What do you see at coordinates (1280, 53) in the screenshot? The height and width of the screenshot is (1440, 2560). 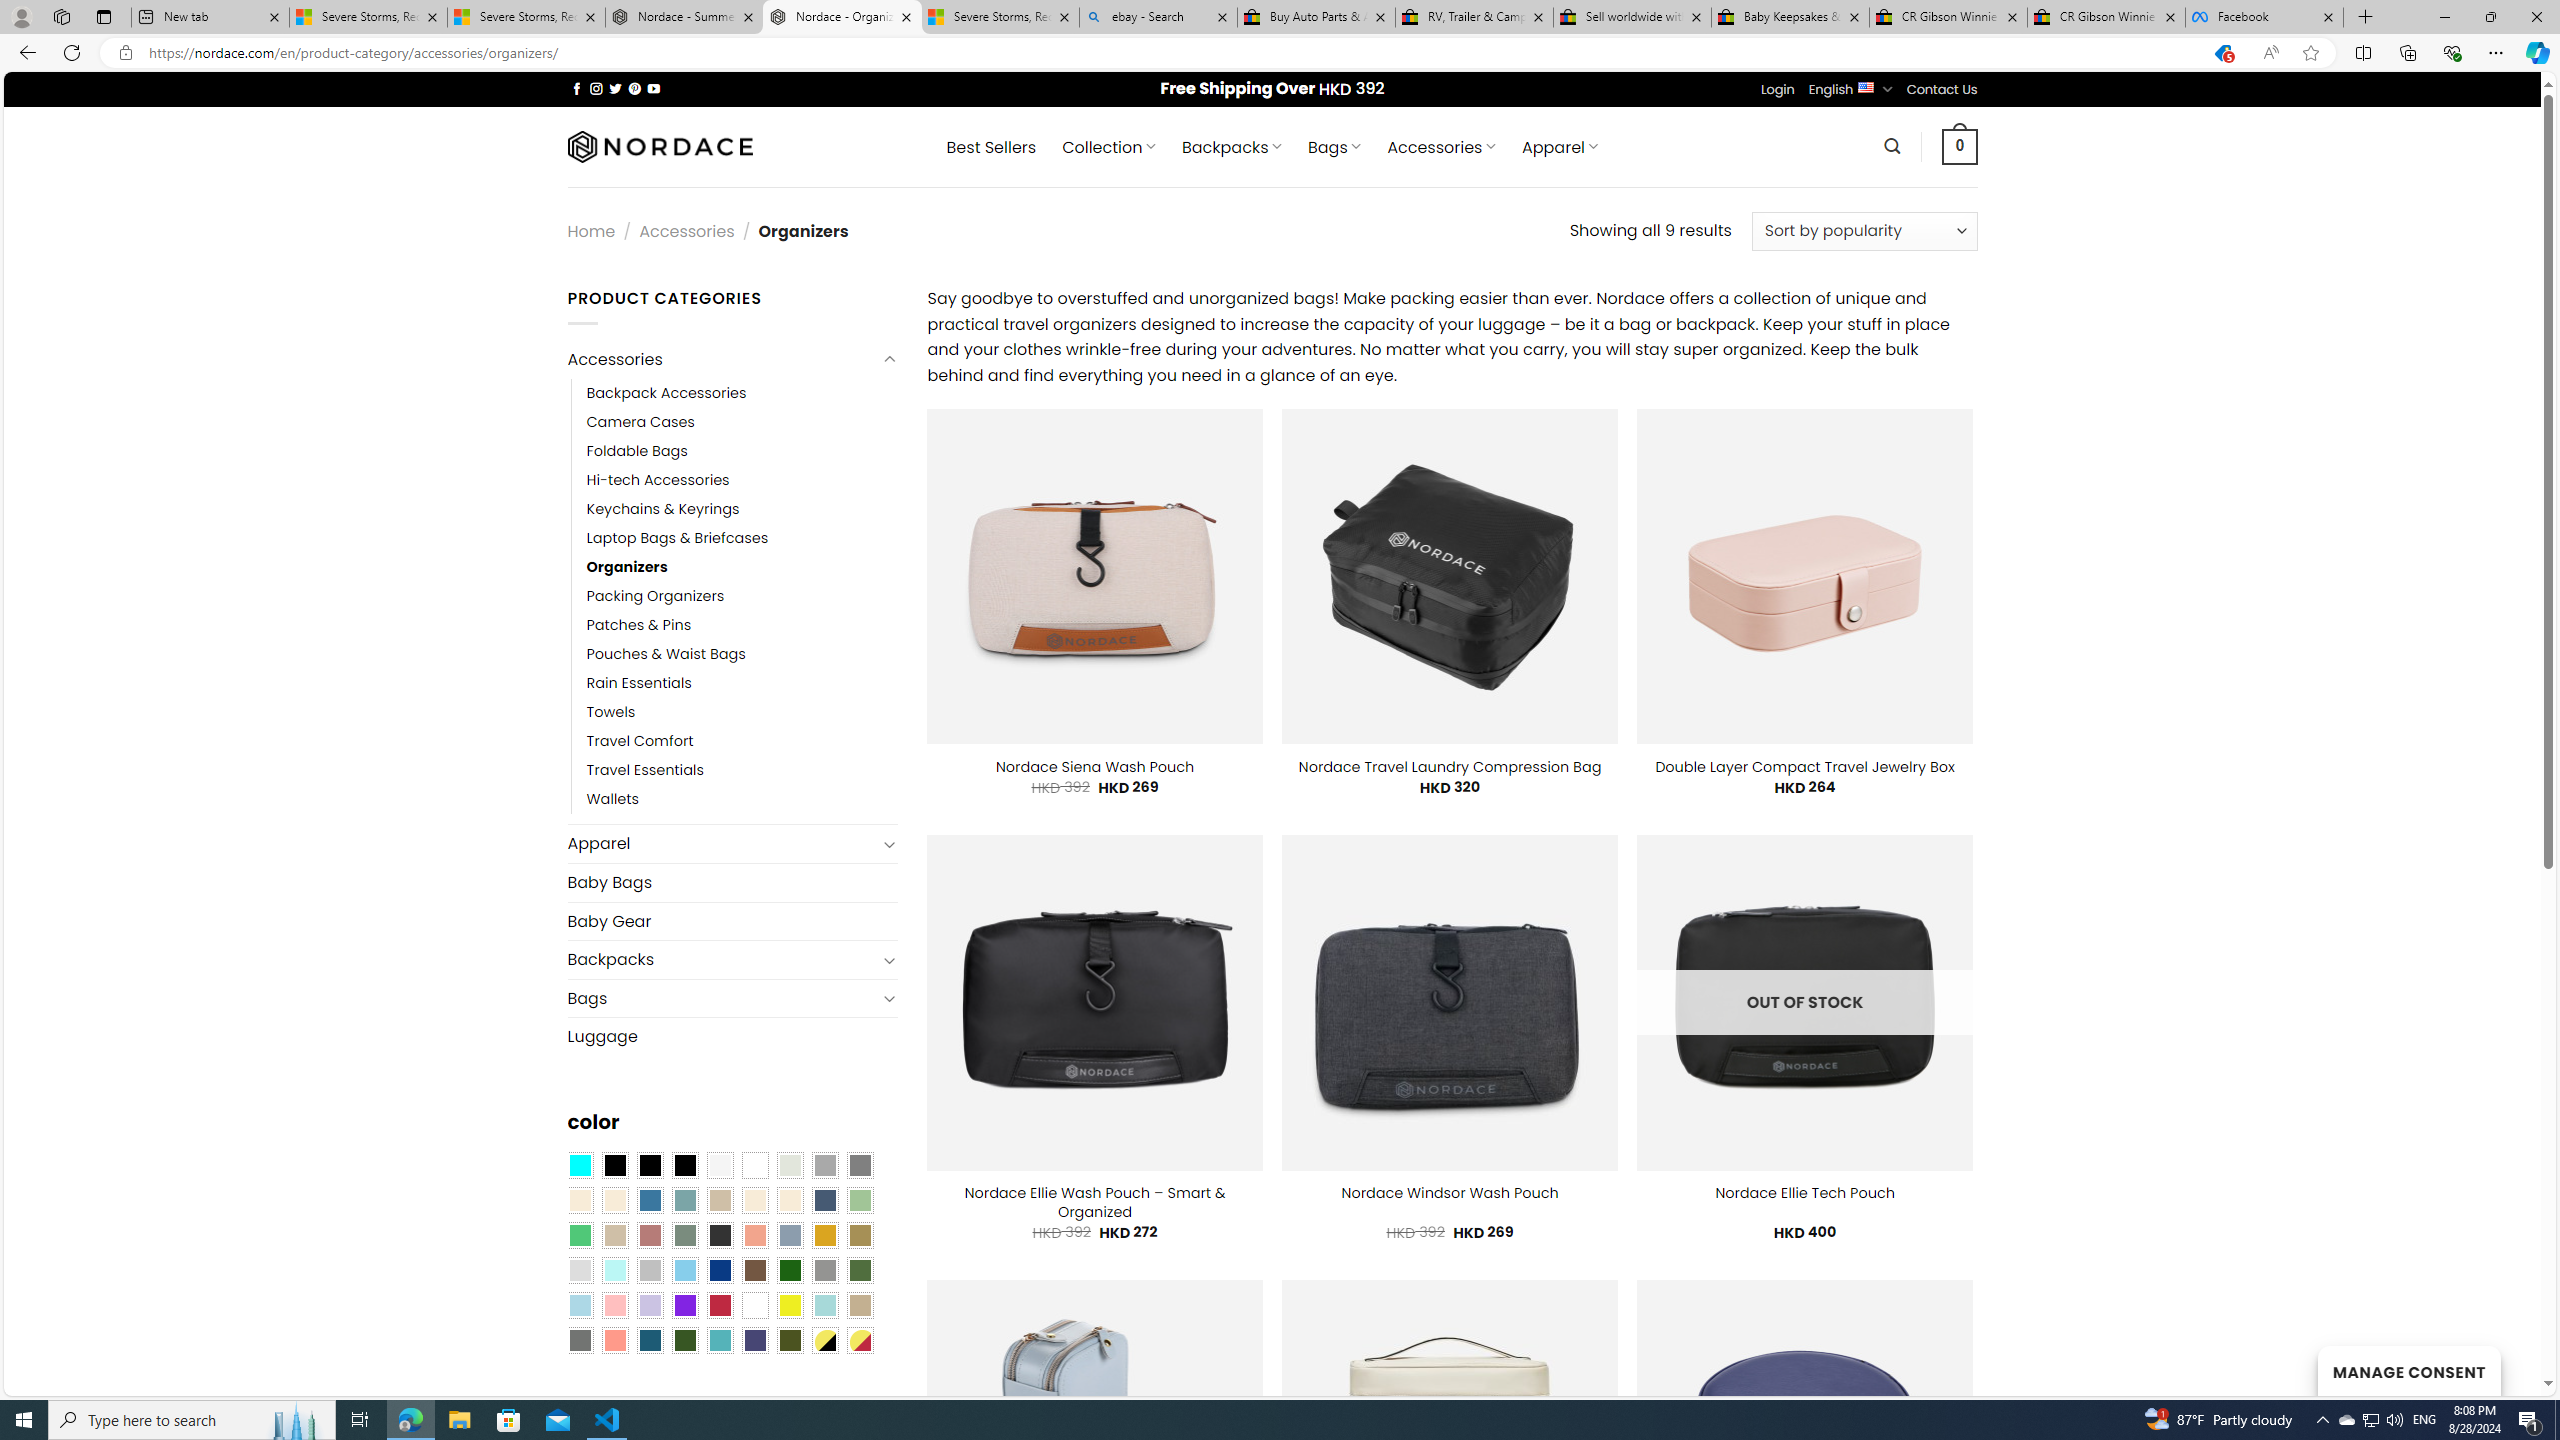 I see `App bar` at bounding box center [1280, 53].